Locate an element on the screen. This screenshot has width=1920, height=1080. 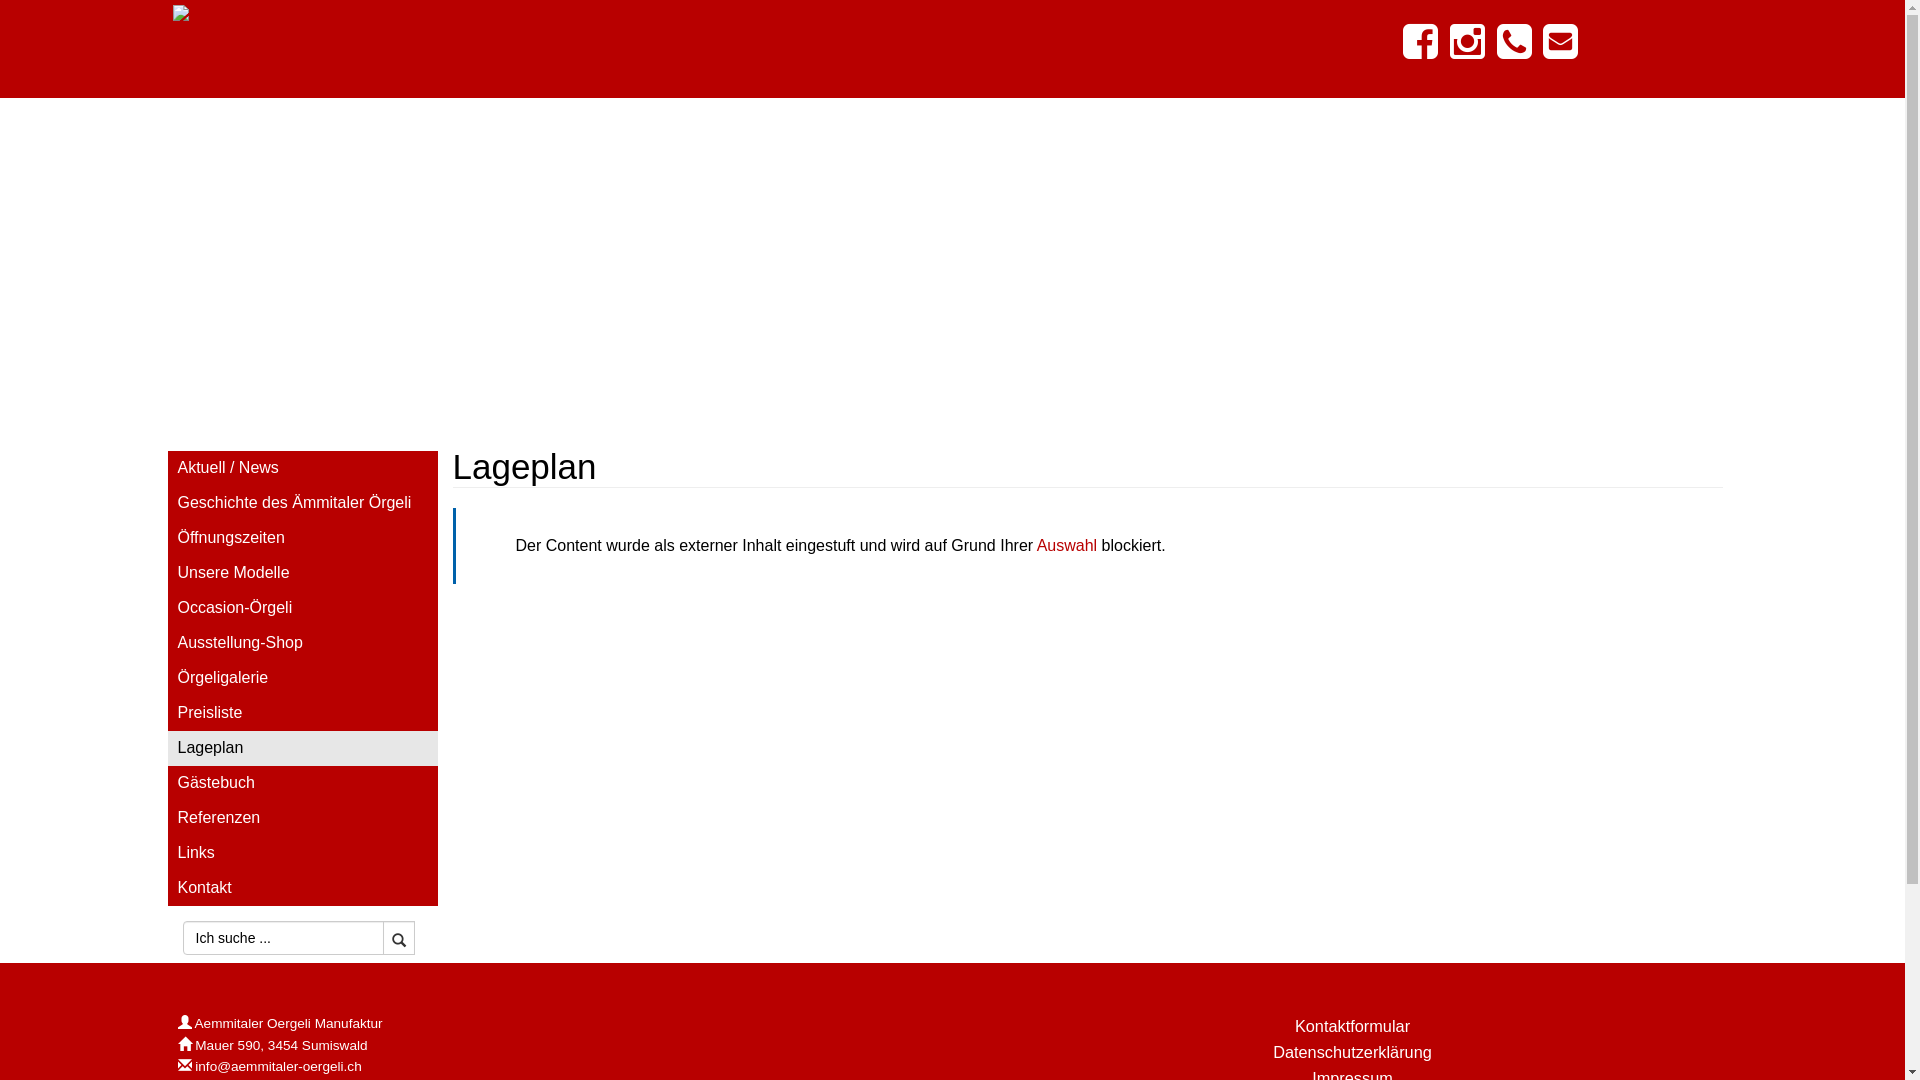
Kontakt is located at coordinates (303, 888).